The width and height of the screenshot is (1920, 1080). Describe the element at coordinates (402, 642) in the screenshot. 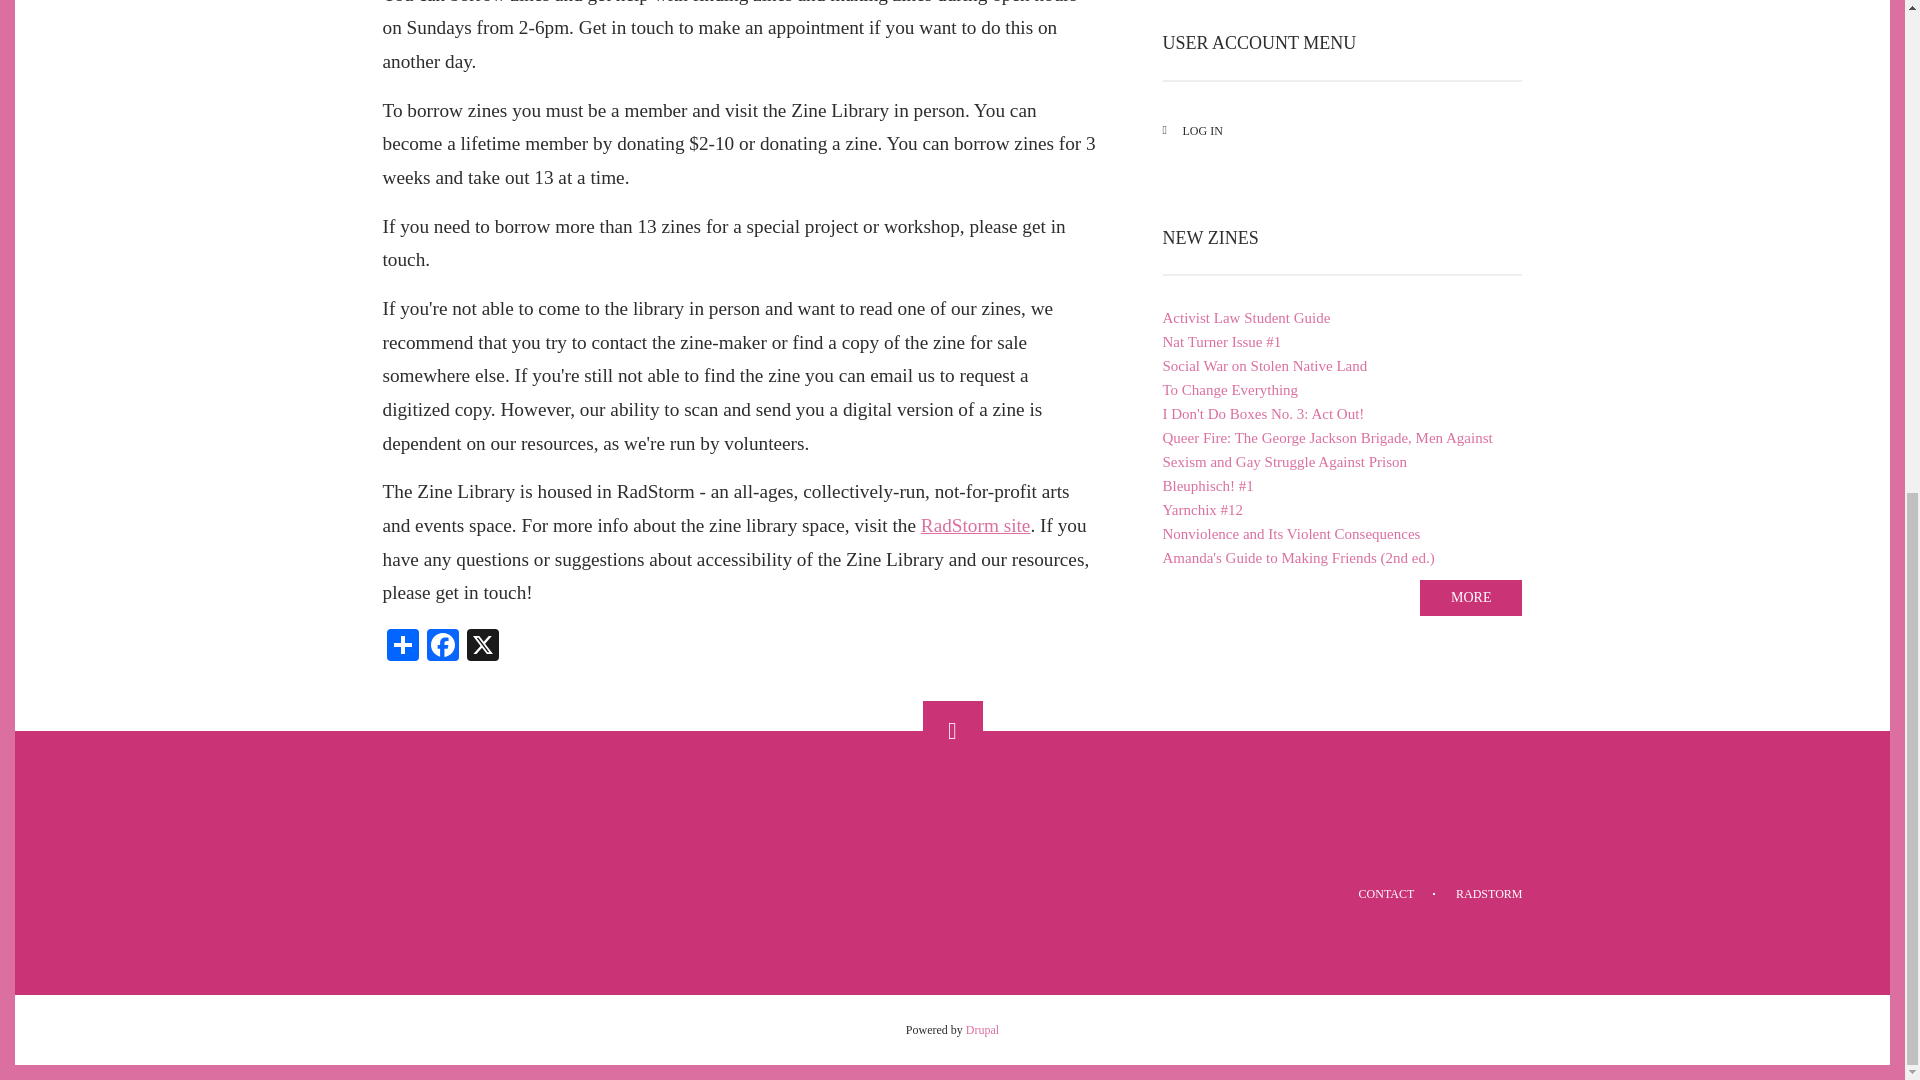

I see `Share` at that location.